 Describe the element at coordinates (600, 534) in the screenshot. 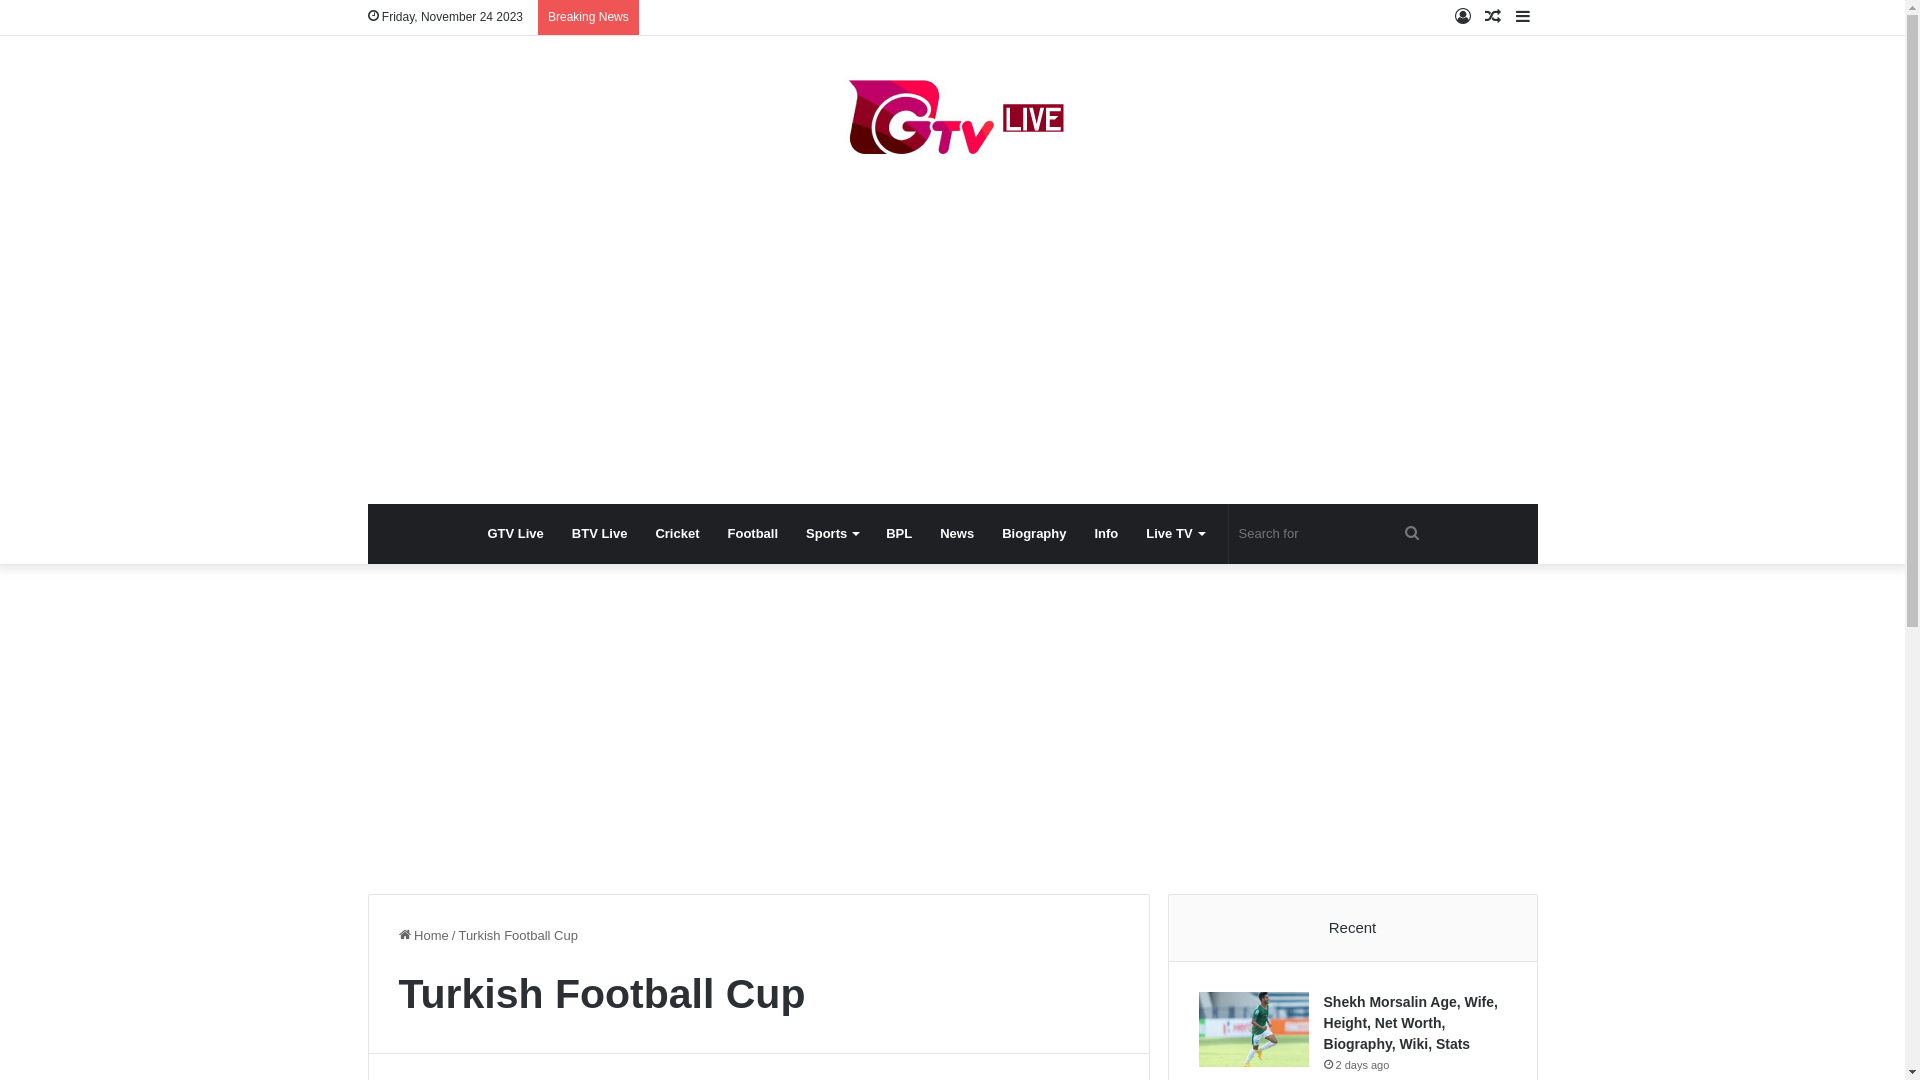

I see `BTV Live` at that location.